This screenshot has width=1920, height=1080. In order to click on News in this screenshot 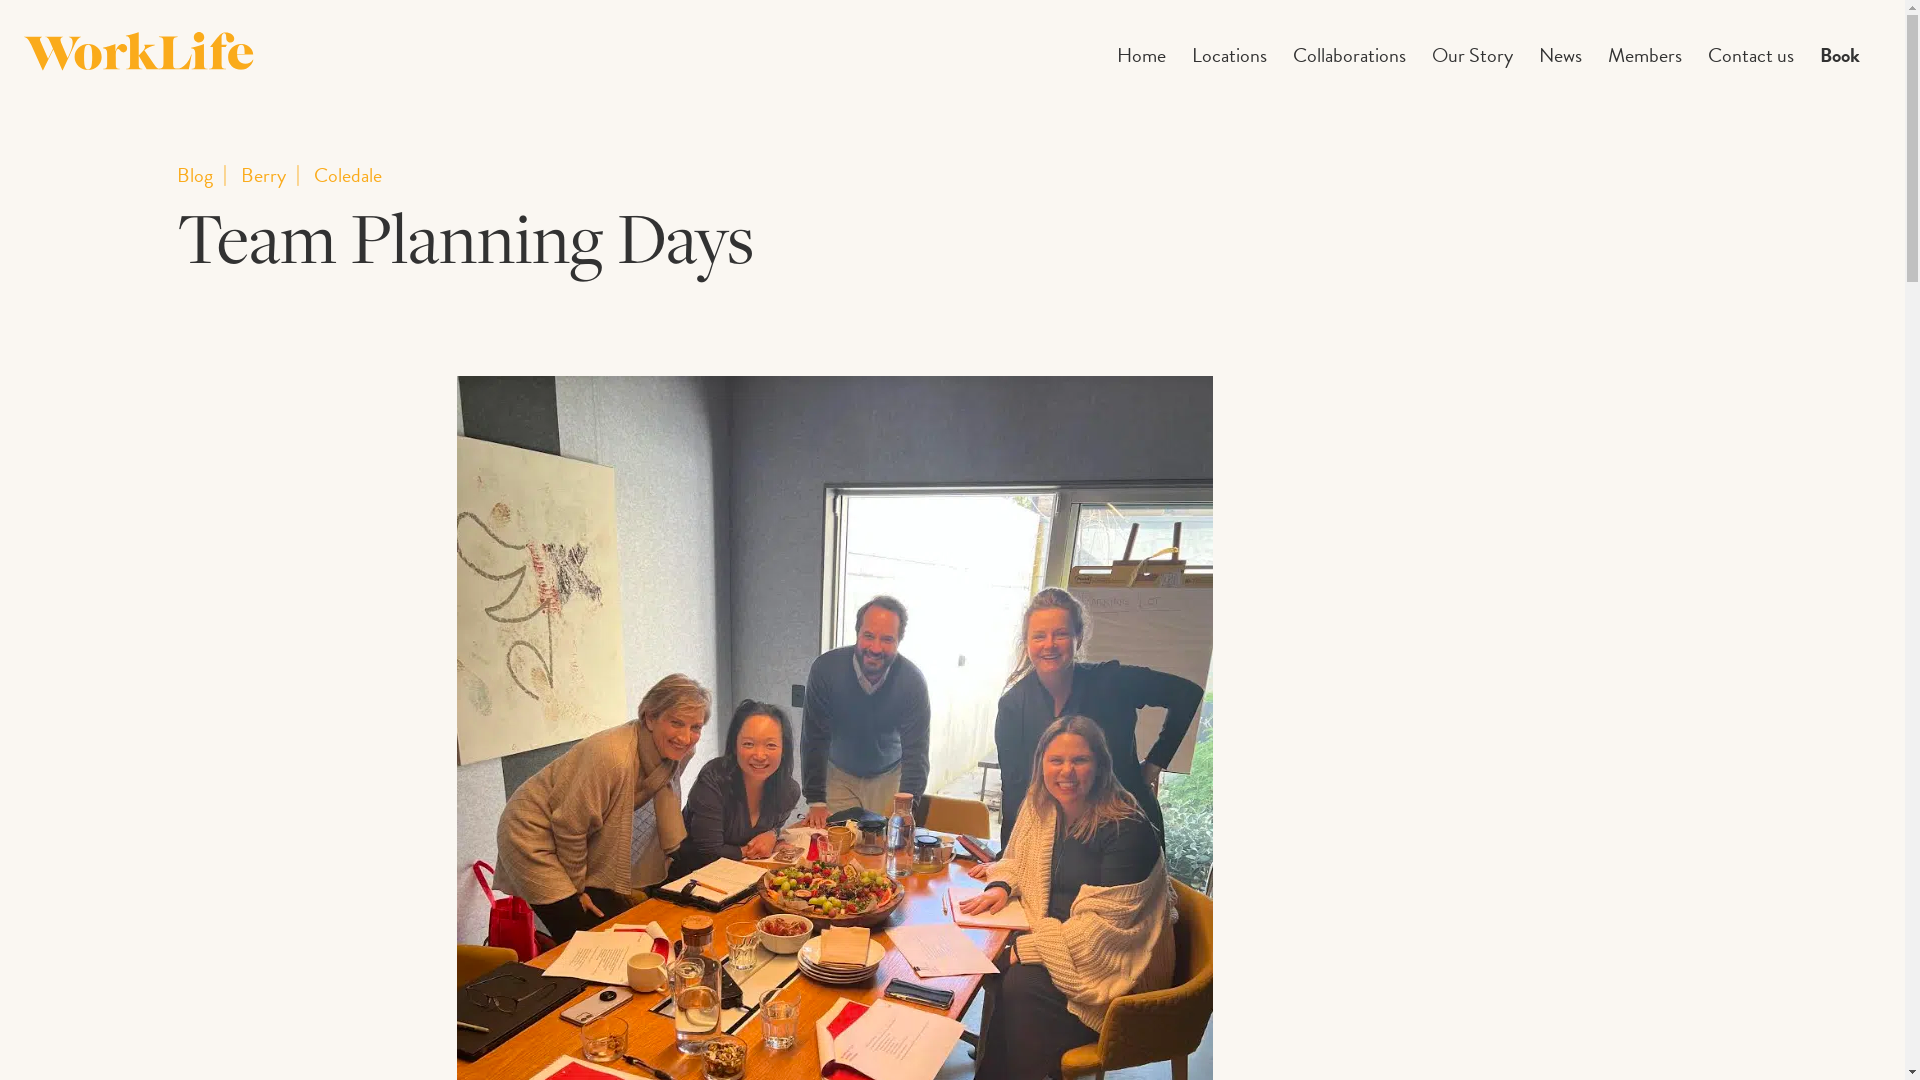, I will do `click(1560, 55)`.